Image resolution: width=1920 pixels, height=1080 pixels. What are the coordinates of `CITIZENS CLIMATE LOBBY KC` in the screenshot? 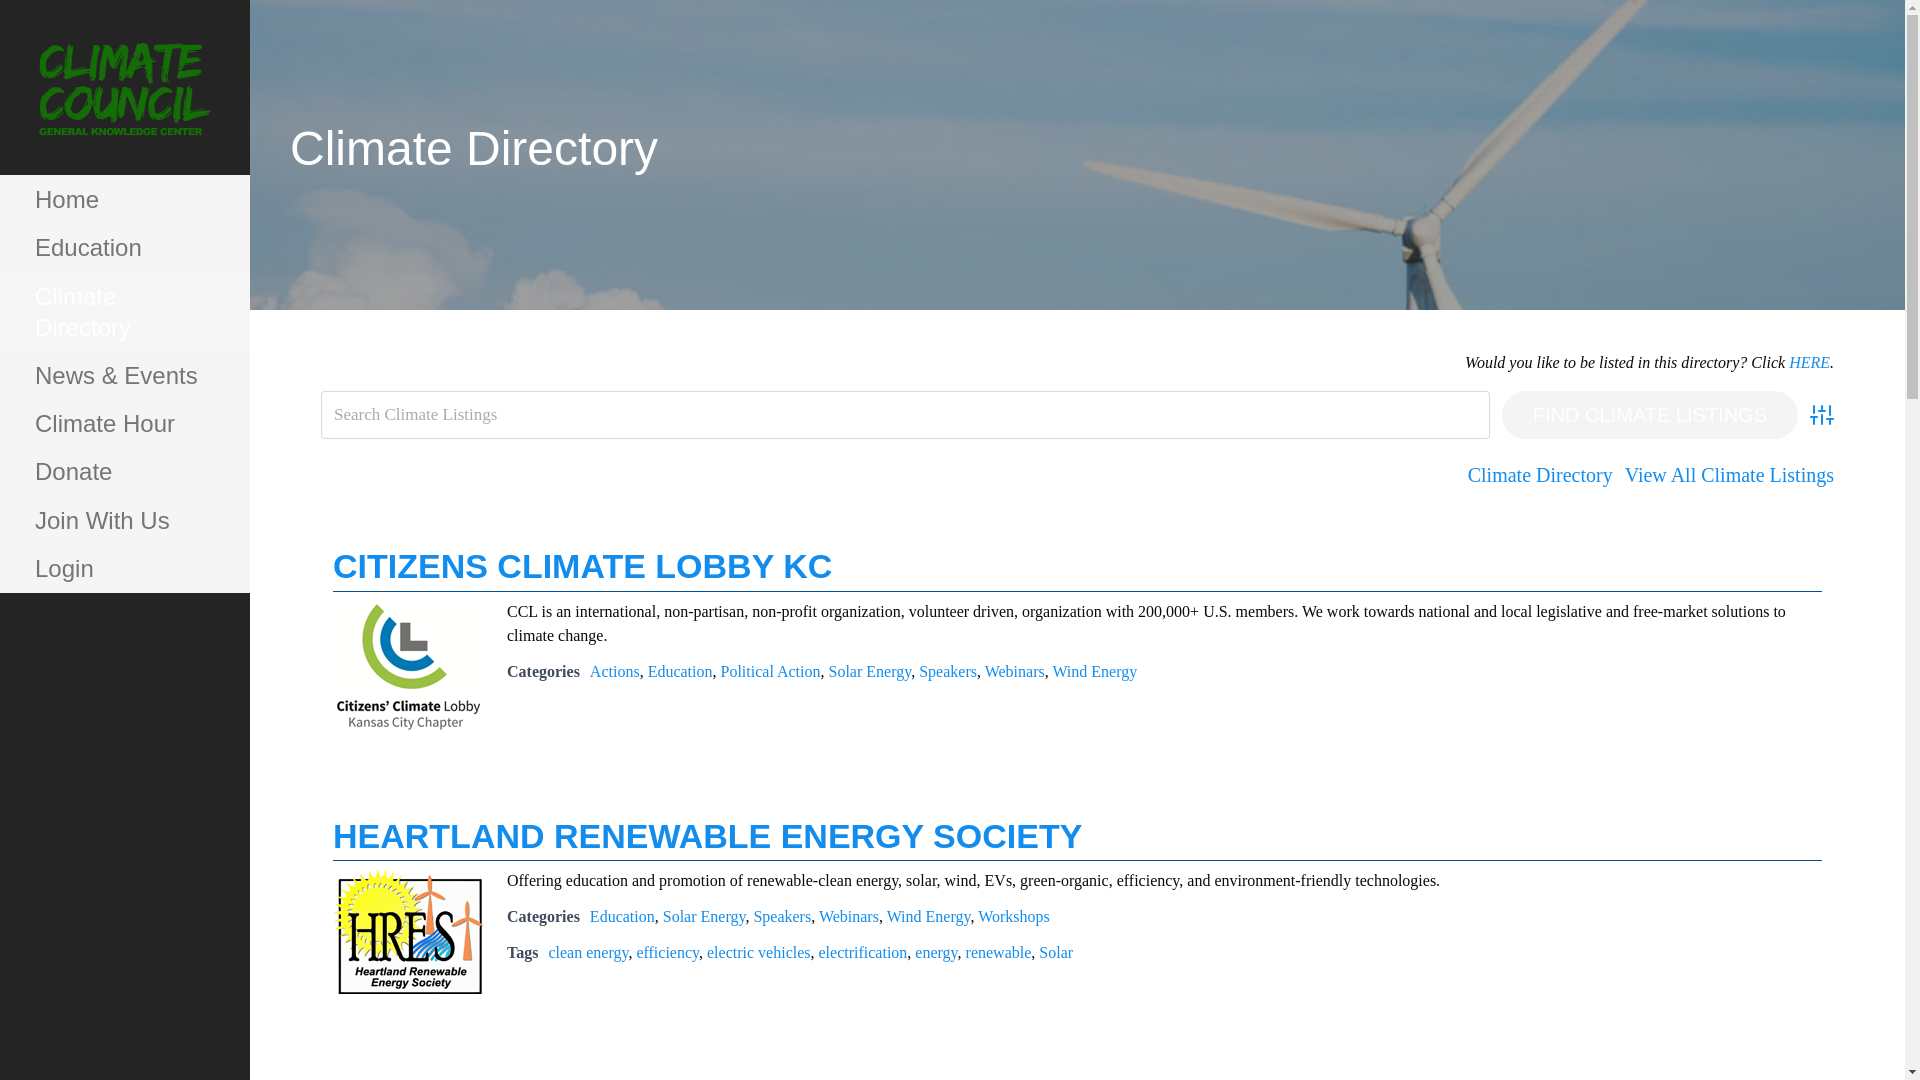 It's located at (582, 566).